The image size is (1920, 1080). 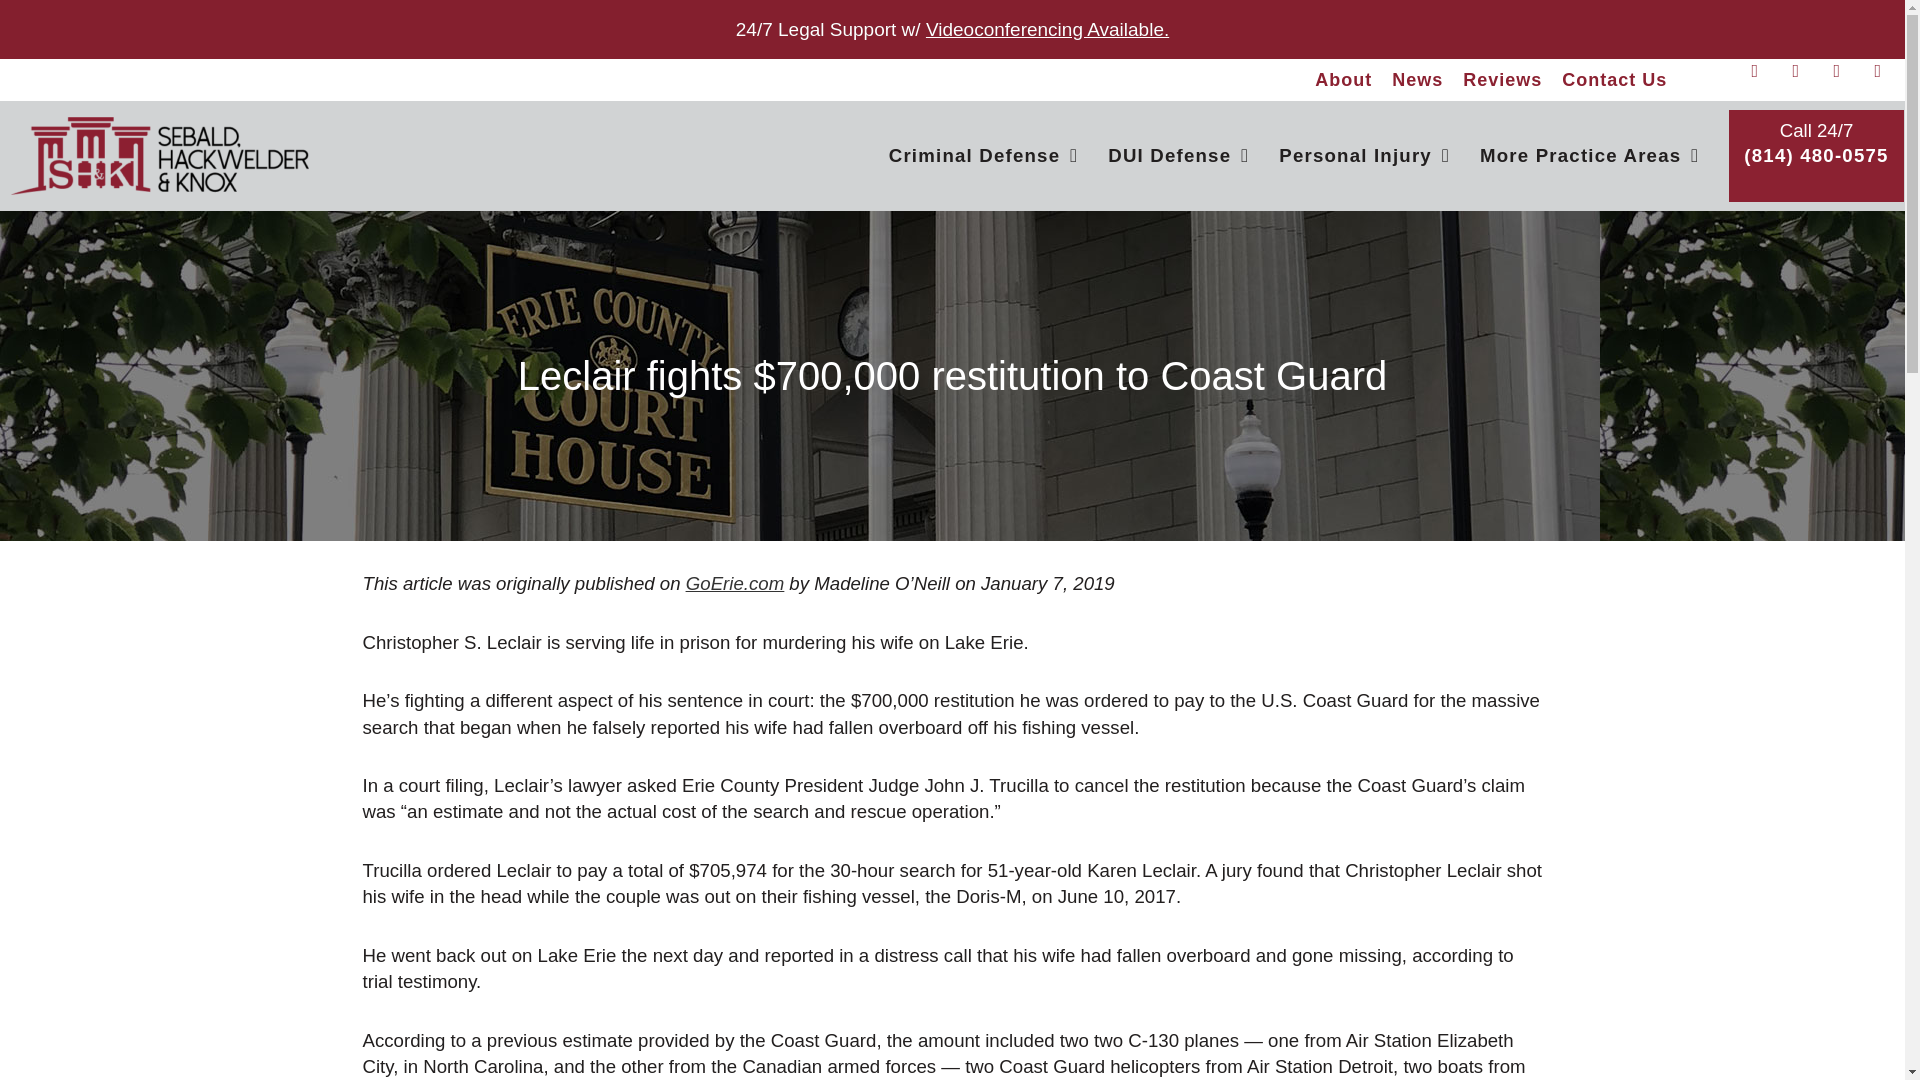 What do you see at coordinates (1763, 80) in the screenshot?
I see `Facebook-f` at bounding box center [1763, 80].